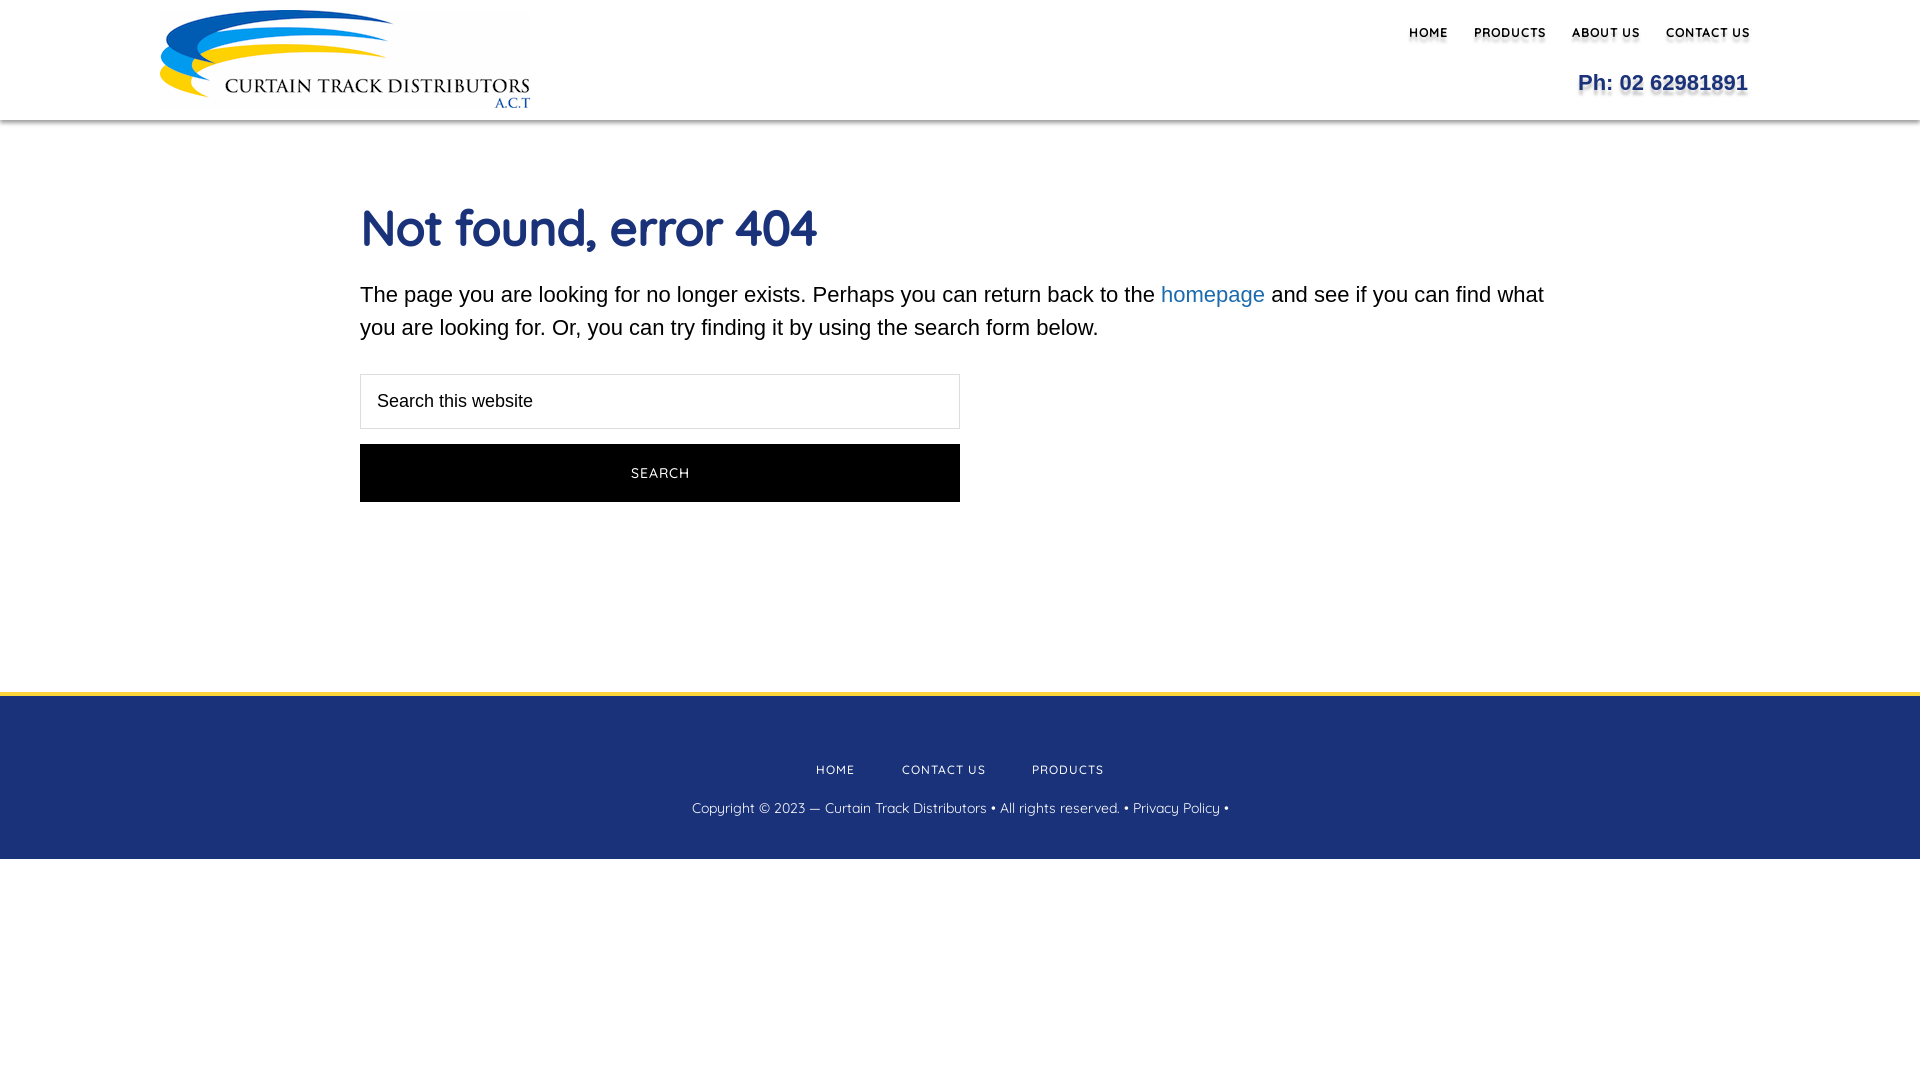 This screenshot has width=1920, height=1080. Describe the element at coordinates (1428, 33) in the screenshot. I see `HOME` at that location.